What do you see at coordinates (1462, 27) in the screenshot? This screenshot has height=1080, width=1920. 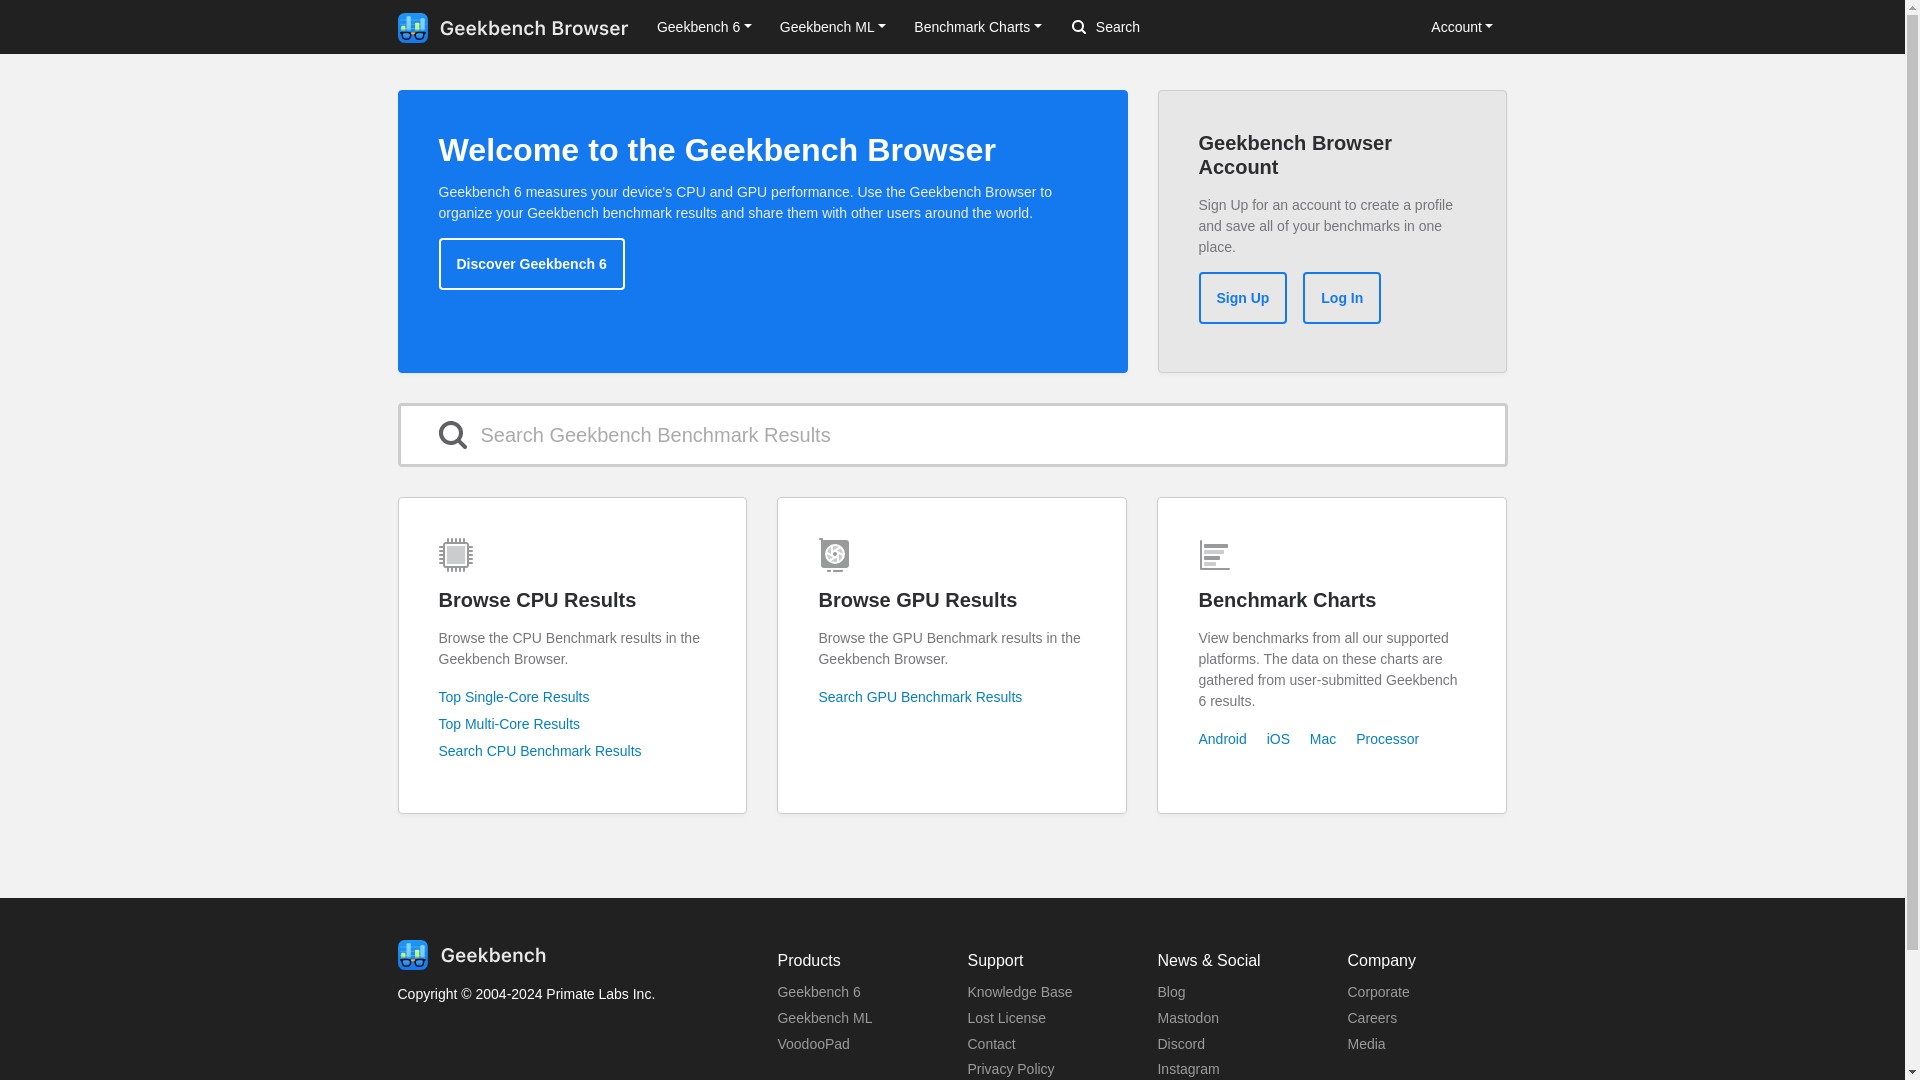 I see `Account` at bounding box center [1462, 27].